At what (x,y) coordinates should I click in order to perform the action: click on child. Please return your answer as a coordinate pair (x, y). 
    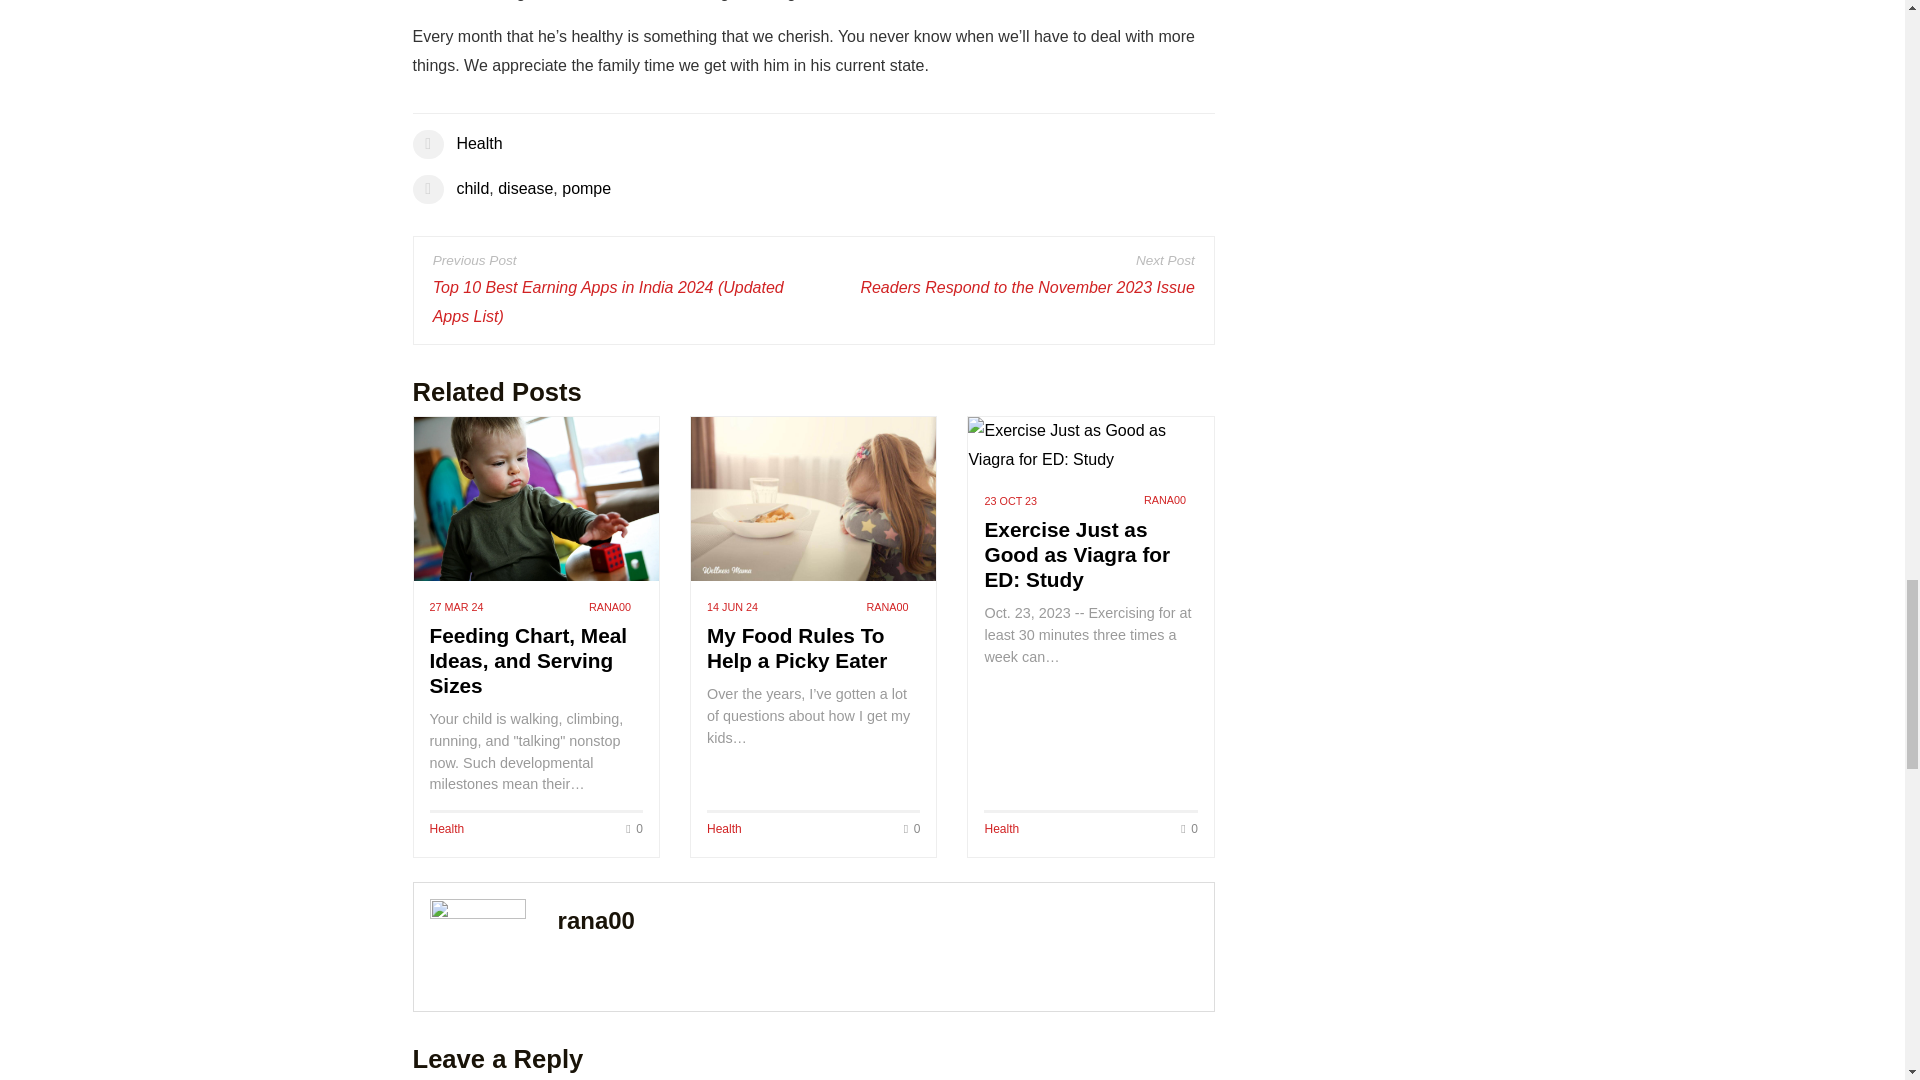
    Looking at the image, I should click on (472, 188).